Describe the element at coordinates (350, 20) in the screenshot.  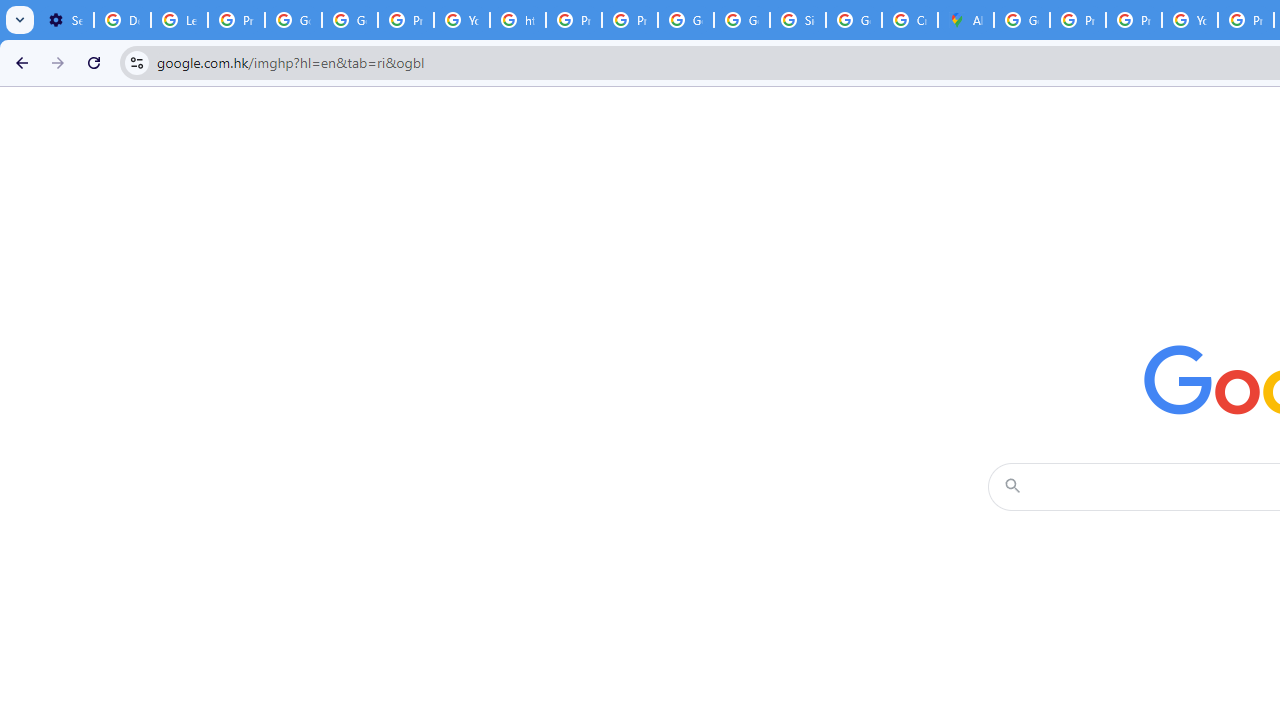
I see `Google Account Help` at that location.